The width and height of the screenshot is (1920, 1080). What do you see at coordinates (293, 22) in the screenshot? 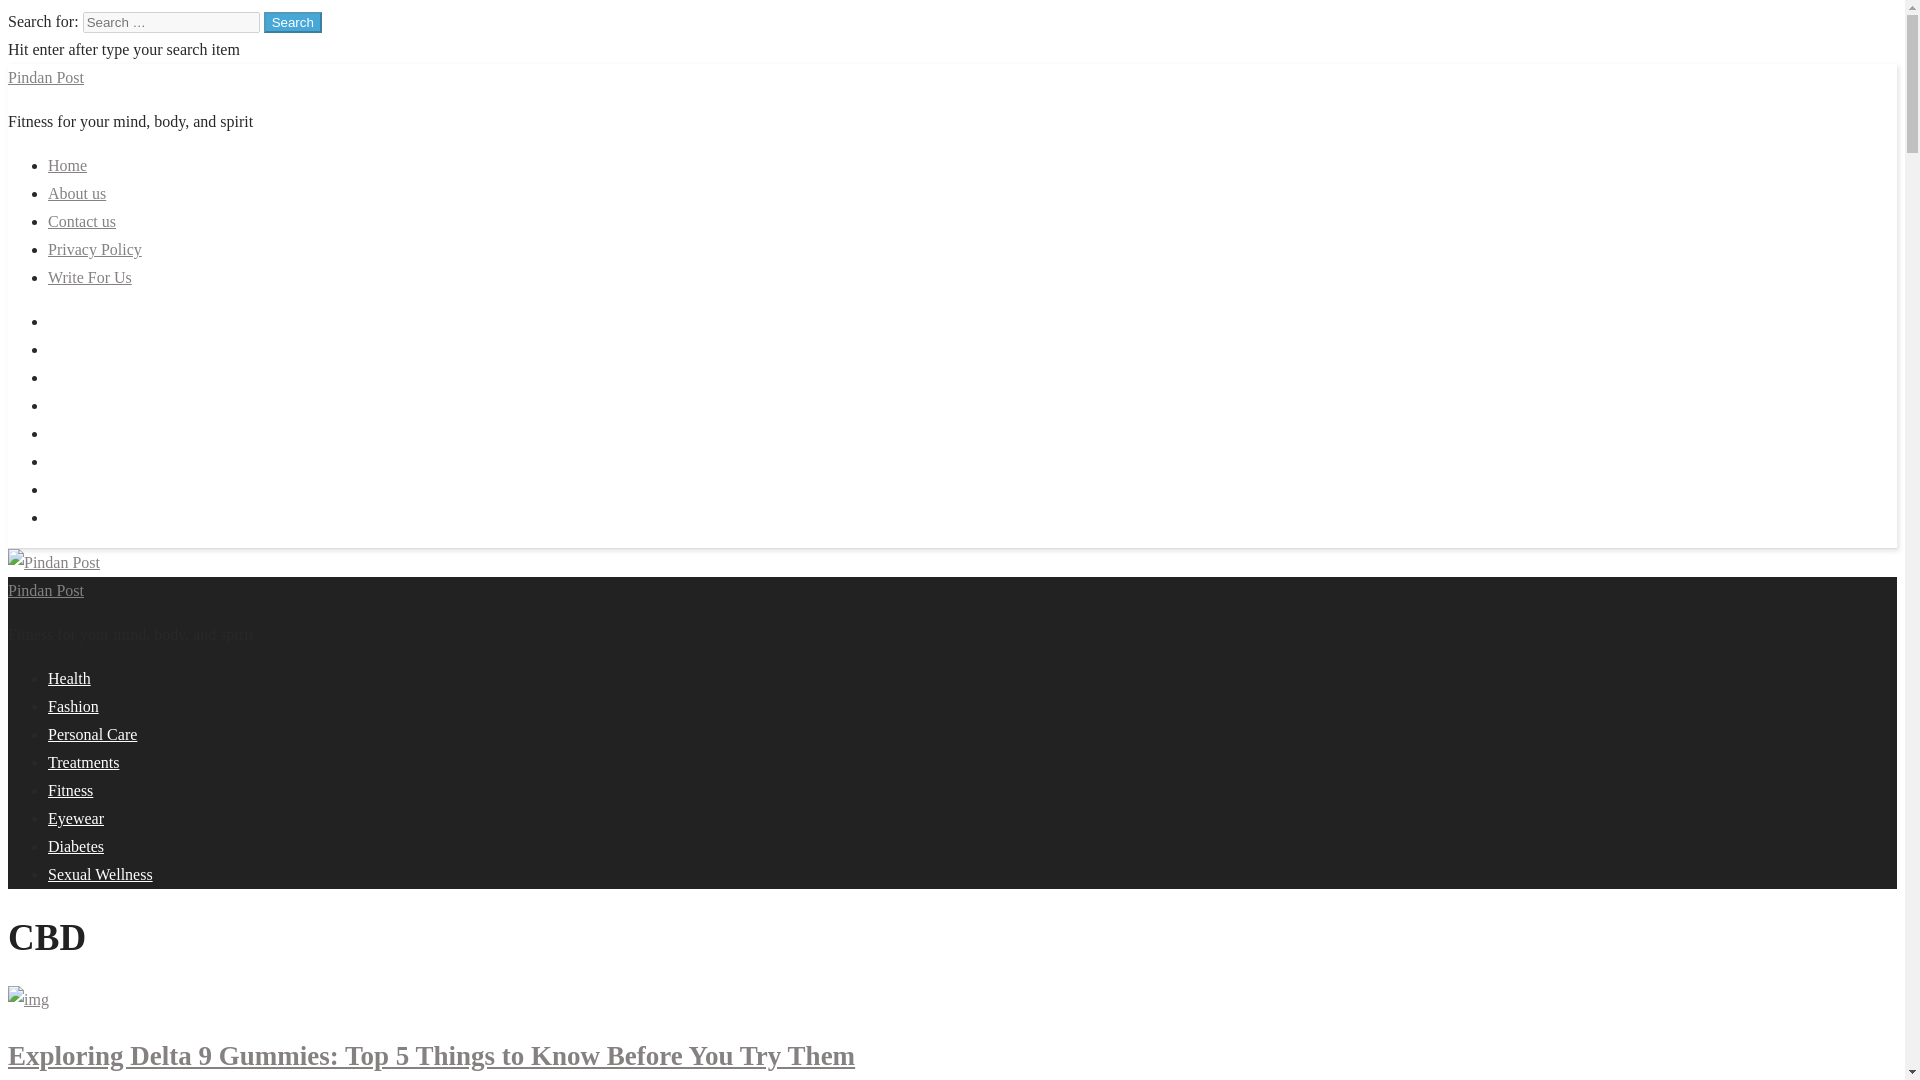
I see `Search` at bounding box center [293, 22].